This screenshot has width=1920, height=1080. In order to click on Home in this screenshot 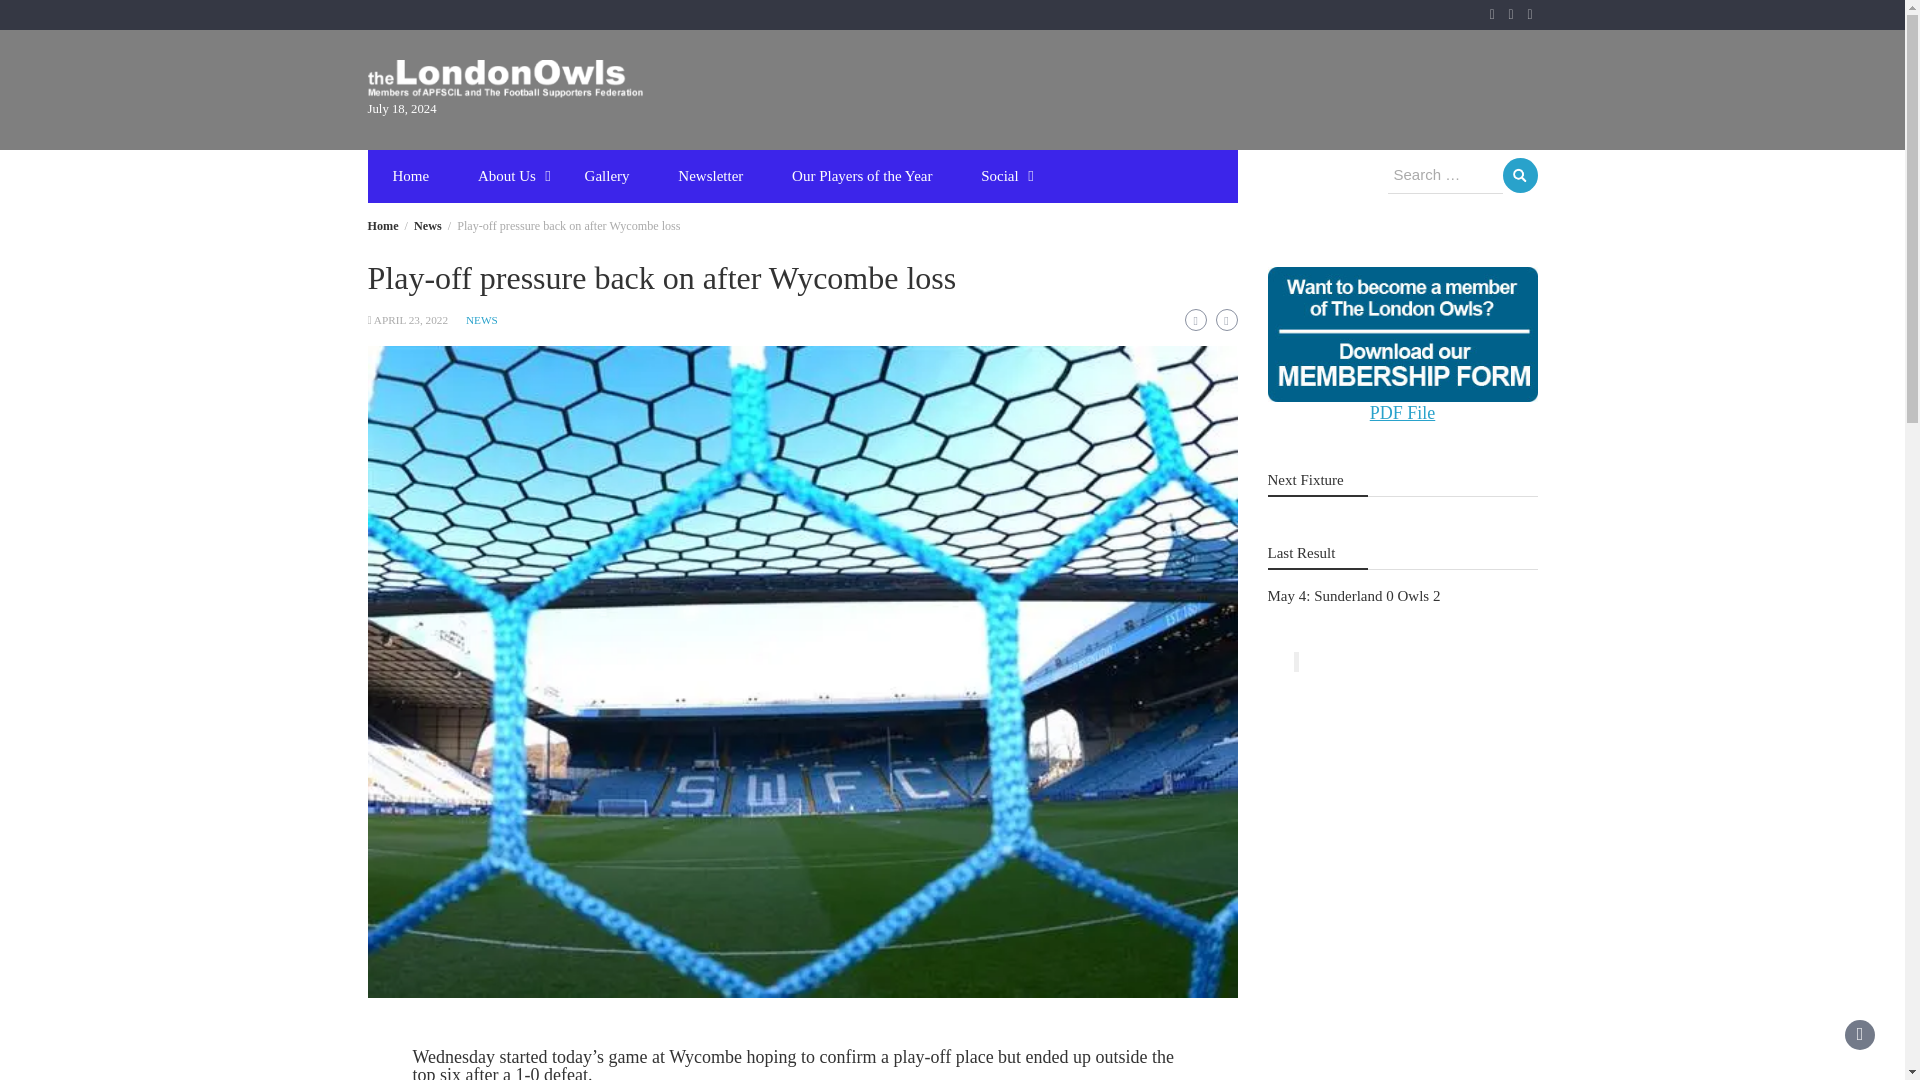, I will do `click(384, 226)`.